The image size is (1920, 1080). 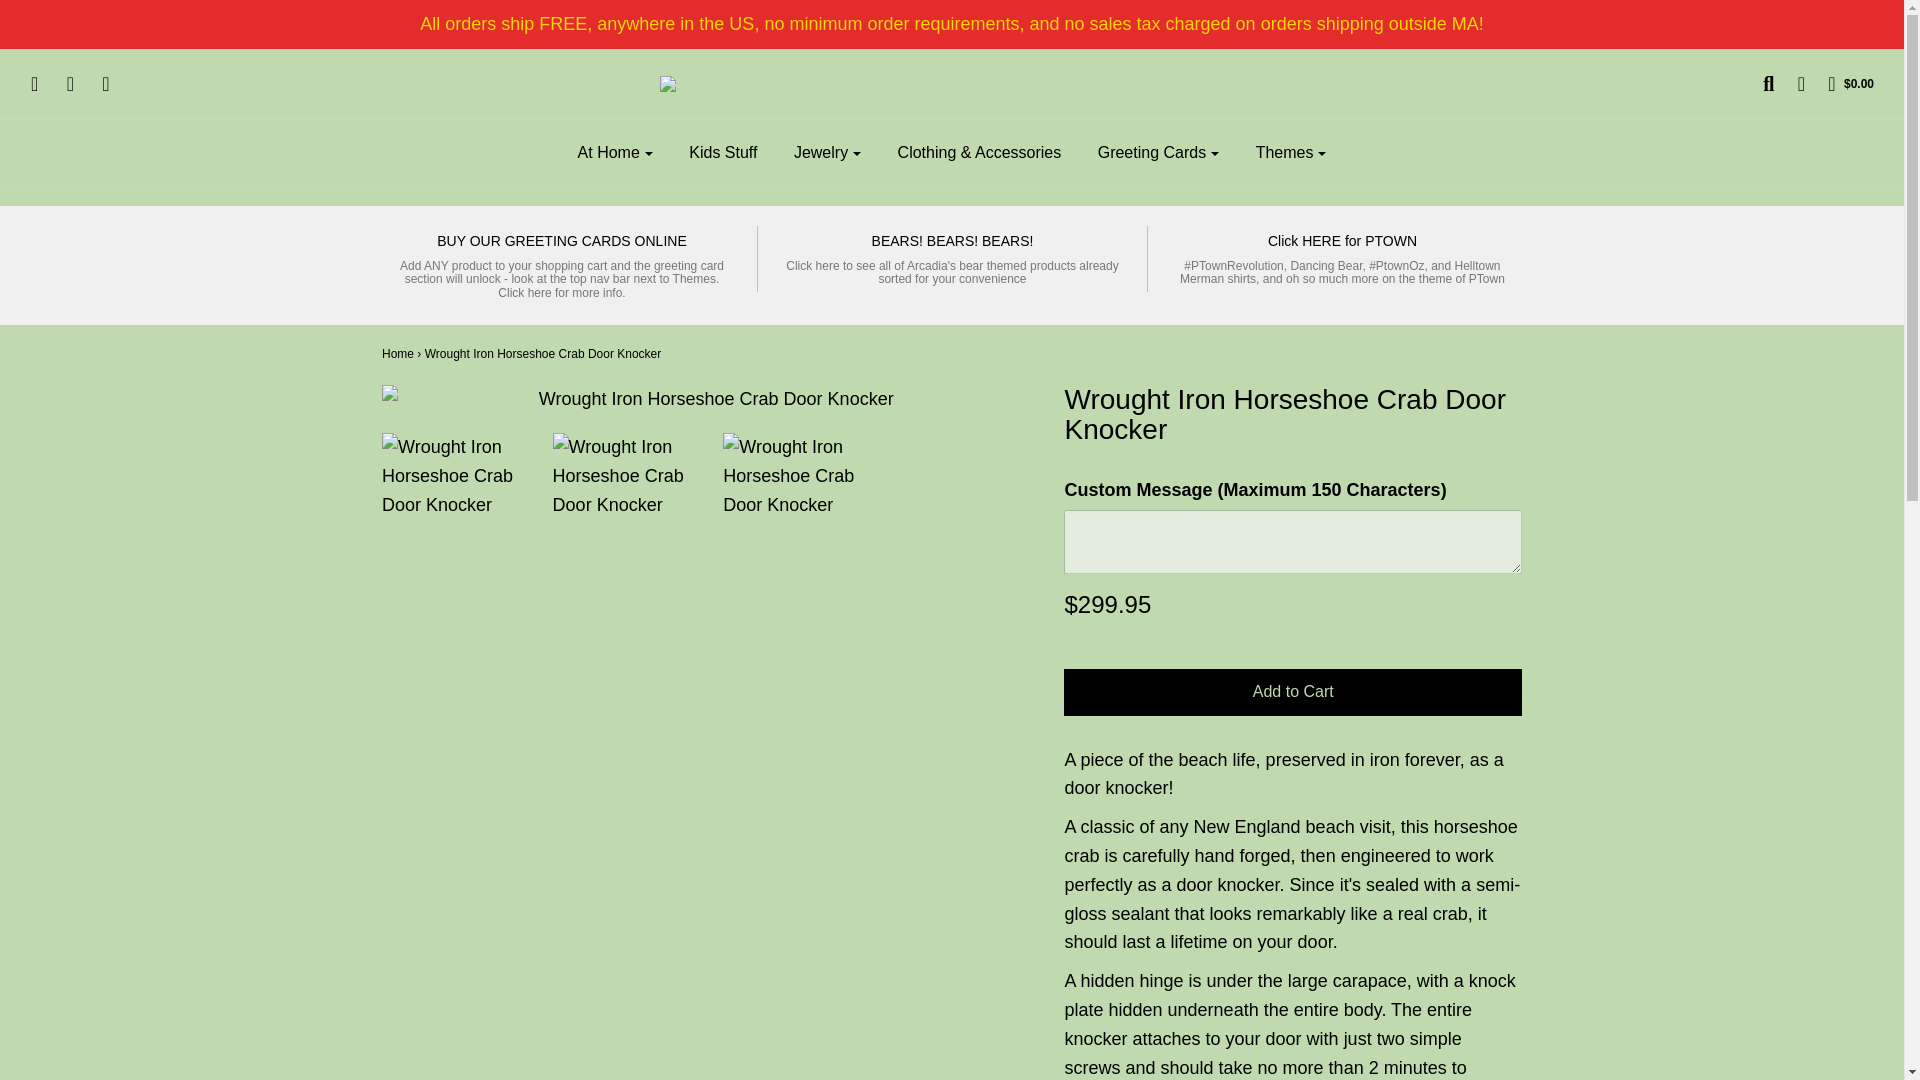 I want to click on Cart, so click(x=1840, y=84).